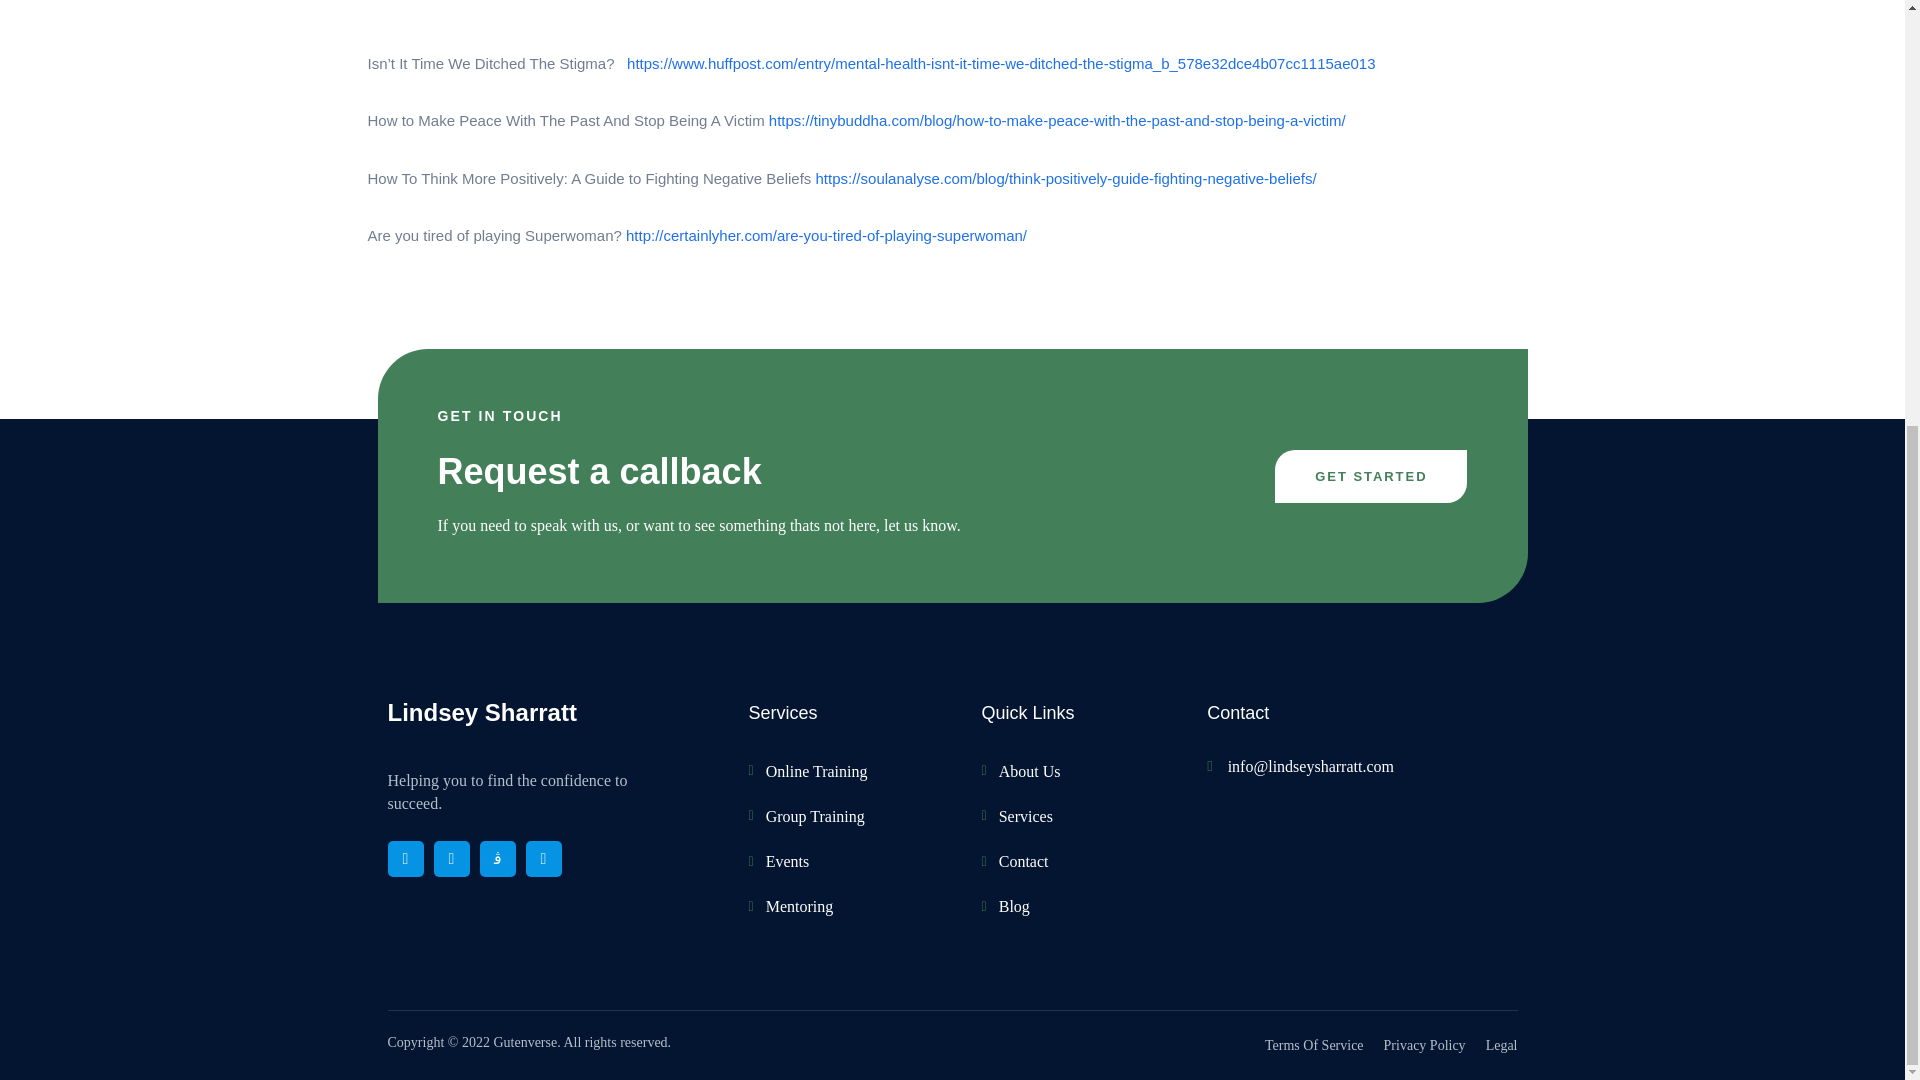  I want to click on Events, so click(854, 860).